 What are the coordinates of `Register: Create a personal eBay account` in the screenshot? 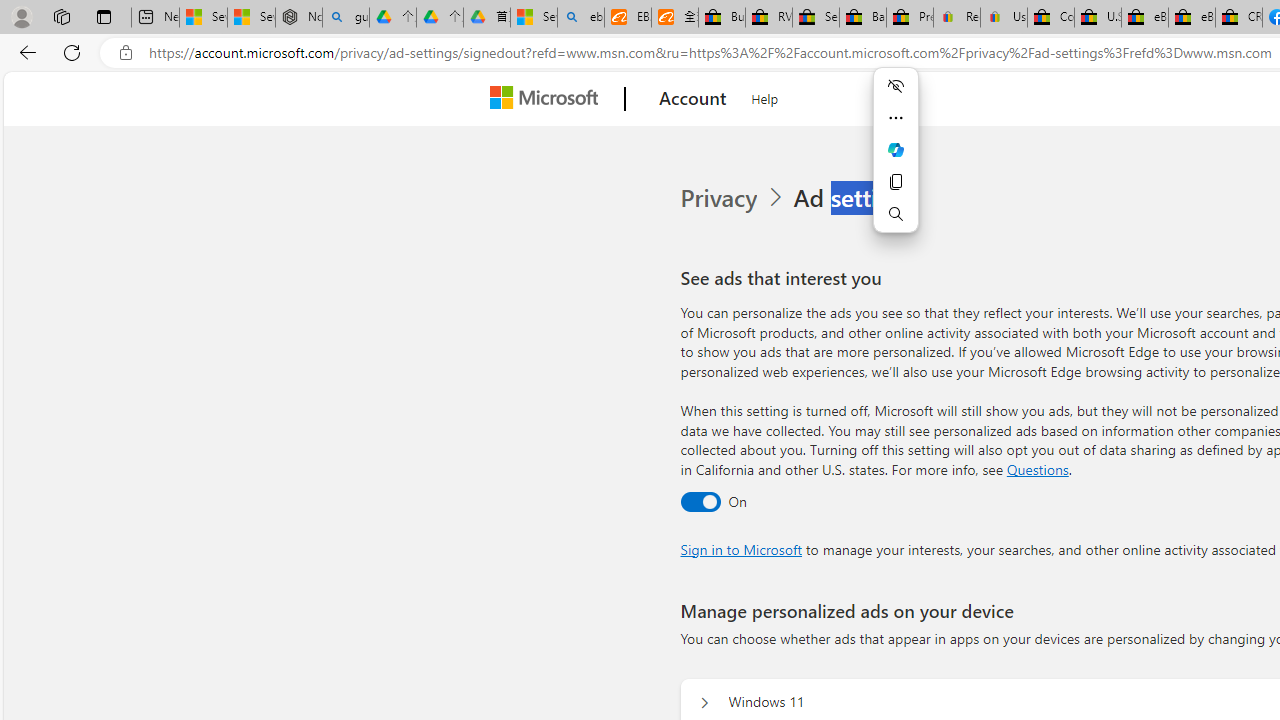 It's located at (957, 18).